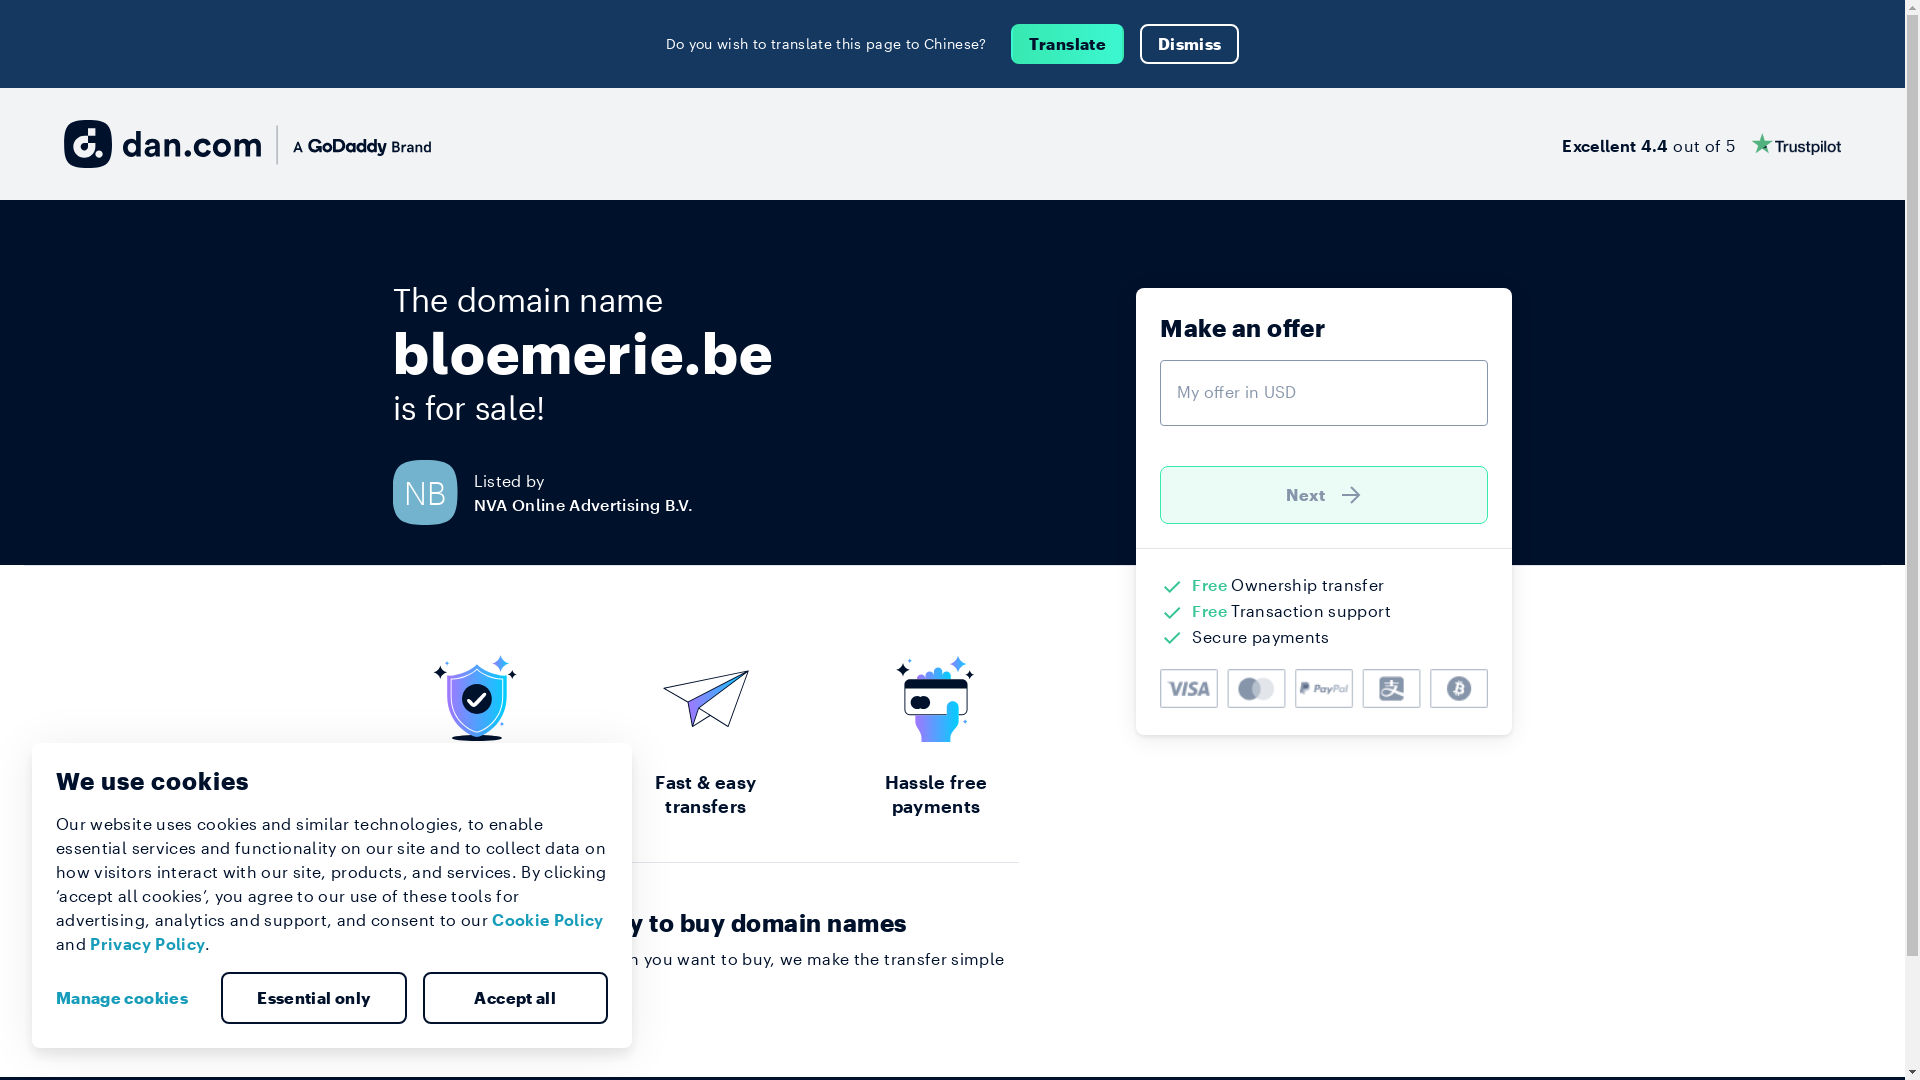 The image size is (1920, 1080). What do you see at coordinates (548, 920) in the screenshot?
I see `Cookie Policy` at bounding box center [548, 920].